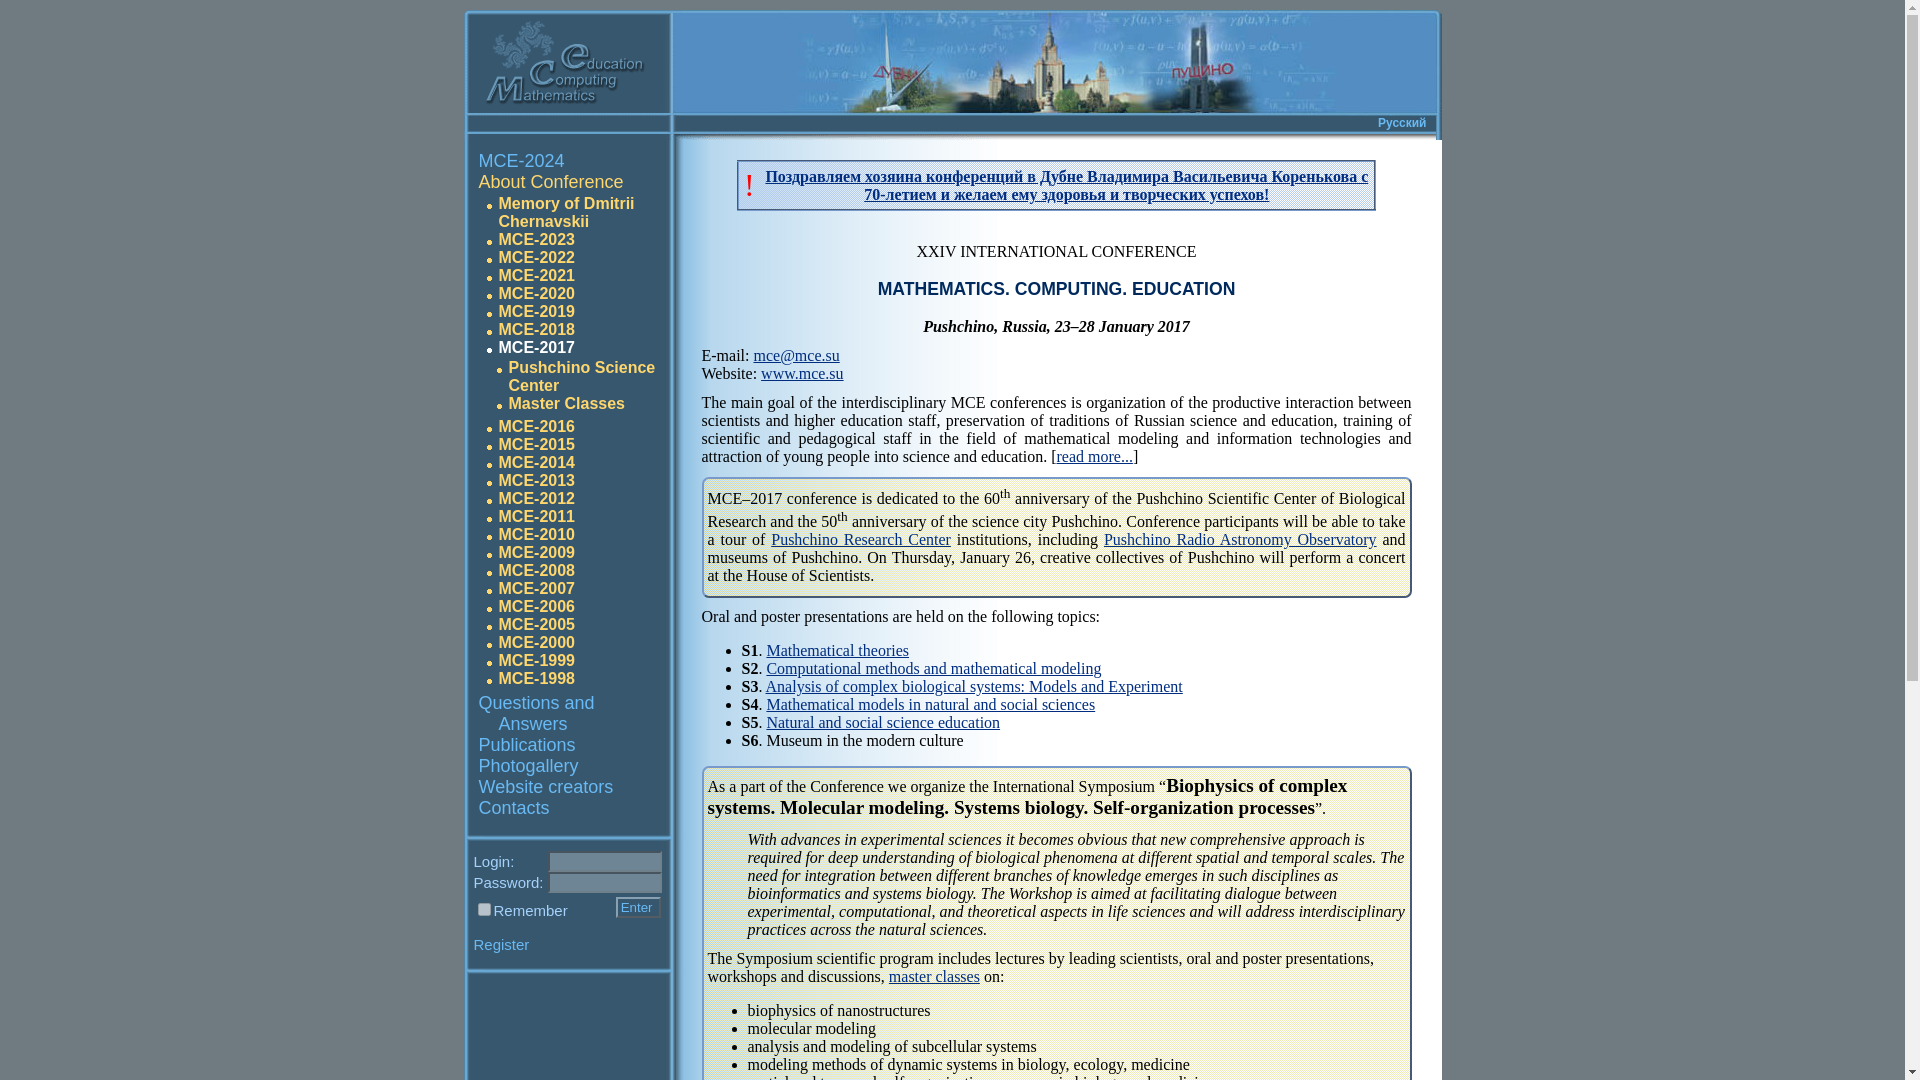 The height and width of the screenshot is (1080, 1920). I want to click on Pushchino Science Center, so click(581, 376).